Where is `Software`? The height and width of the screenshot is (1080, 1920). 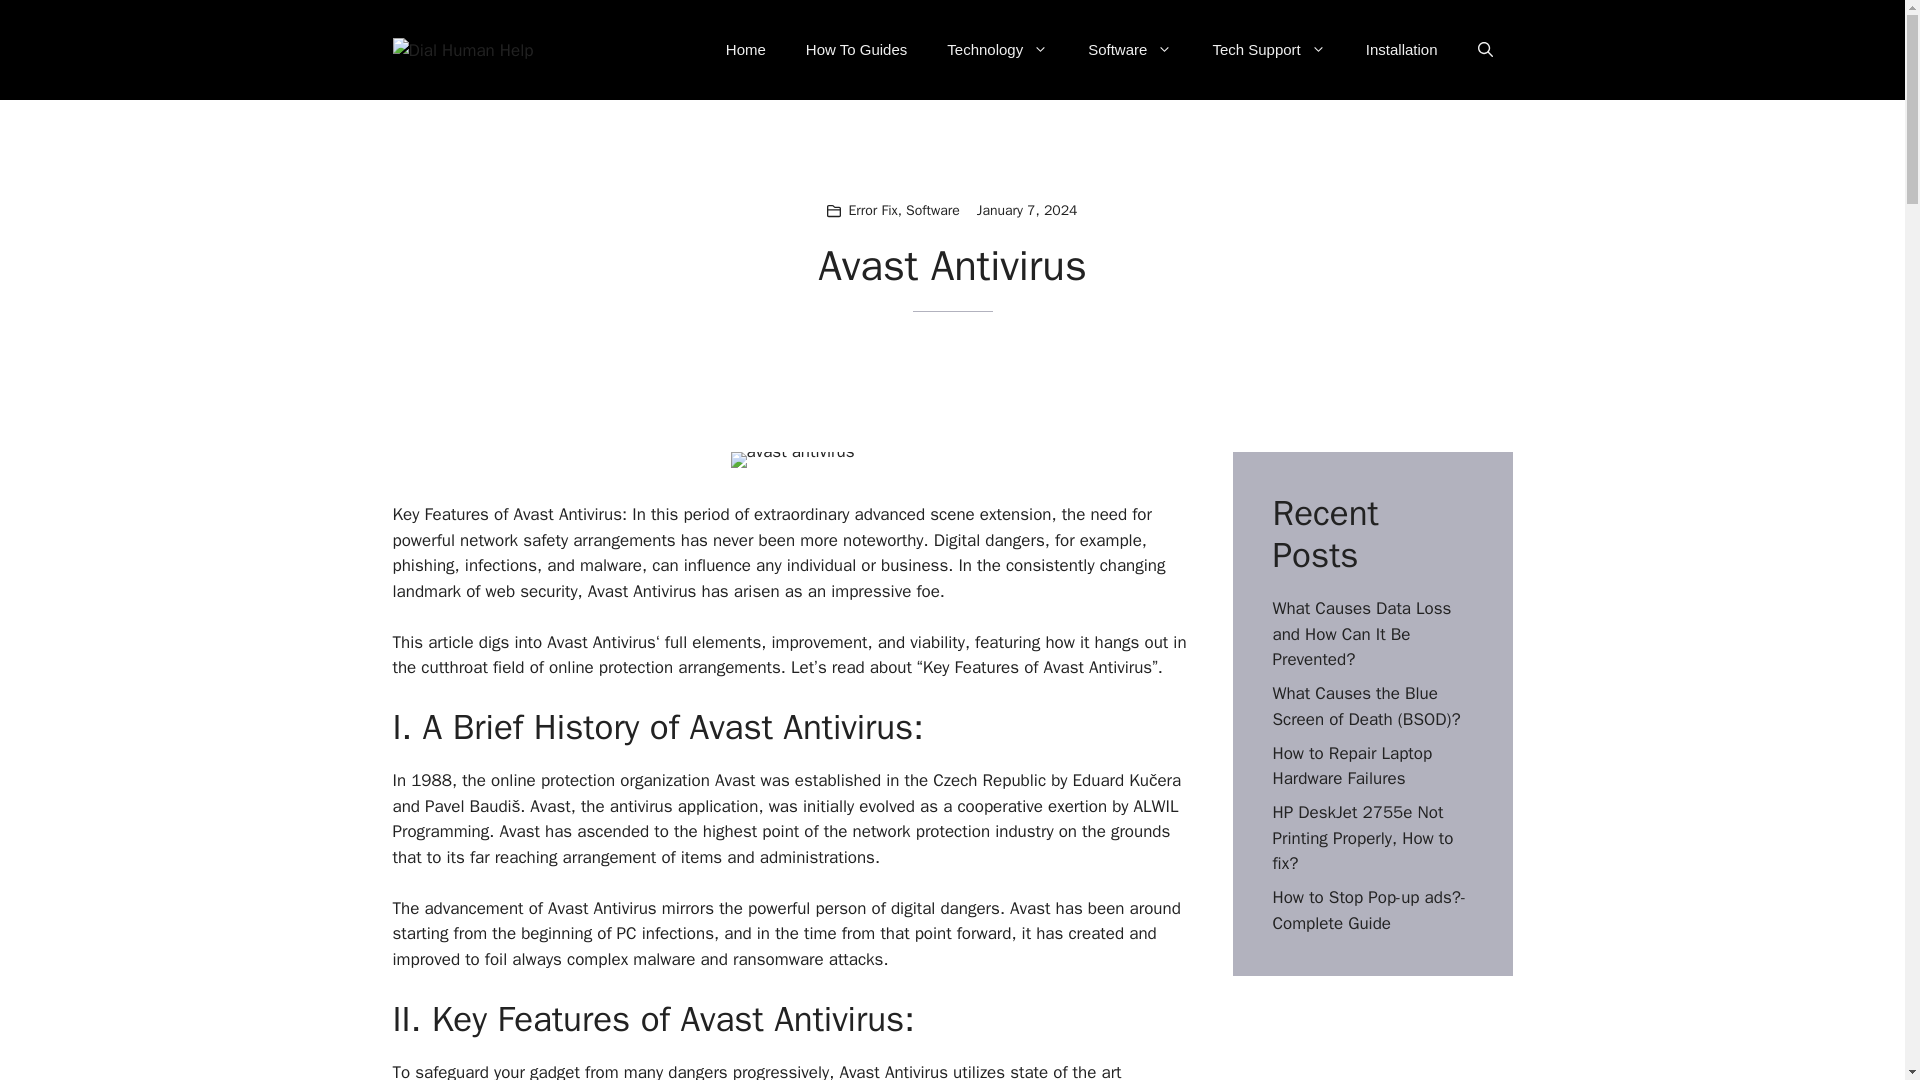
Software is located at coordinates (933, 210).